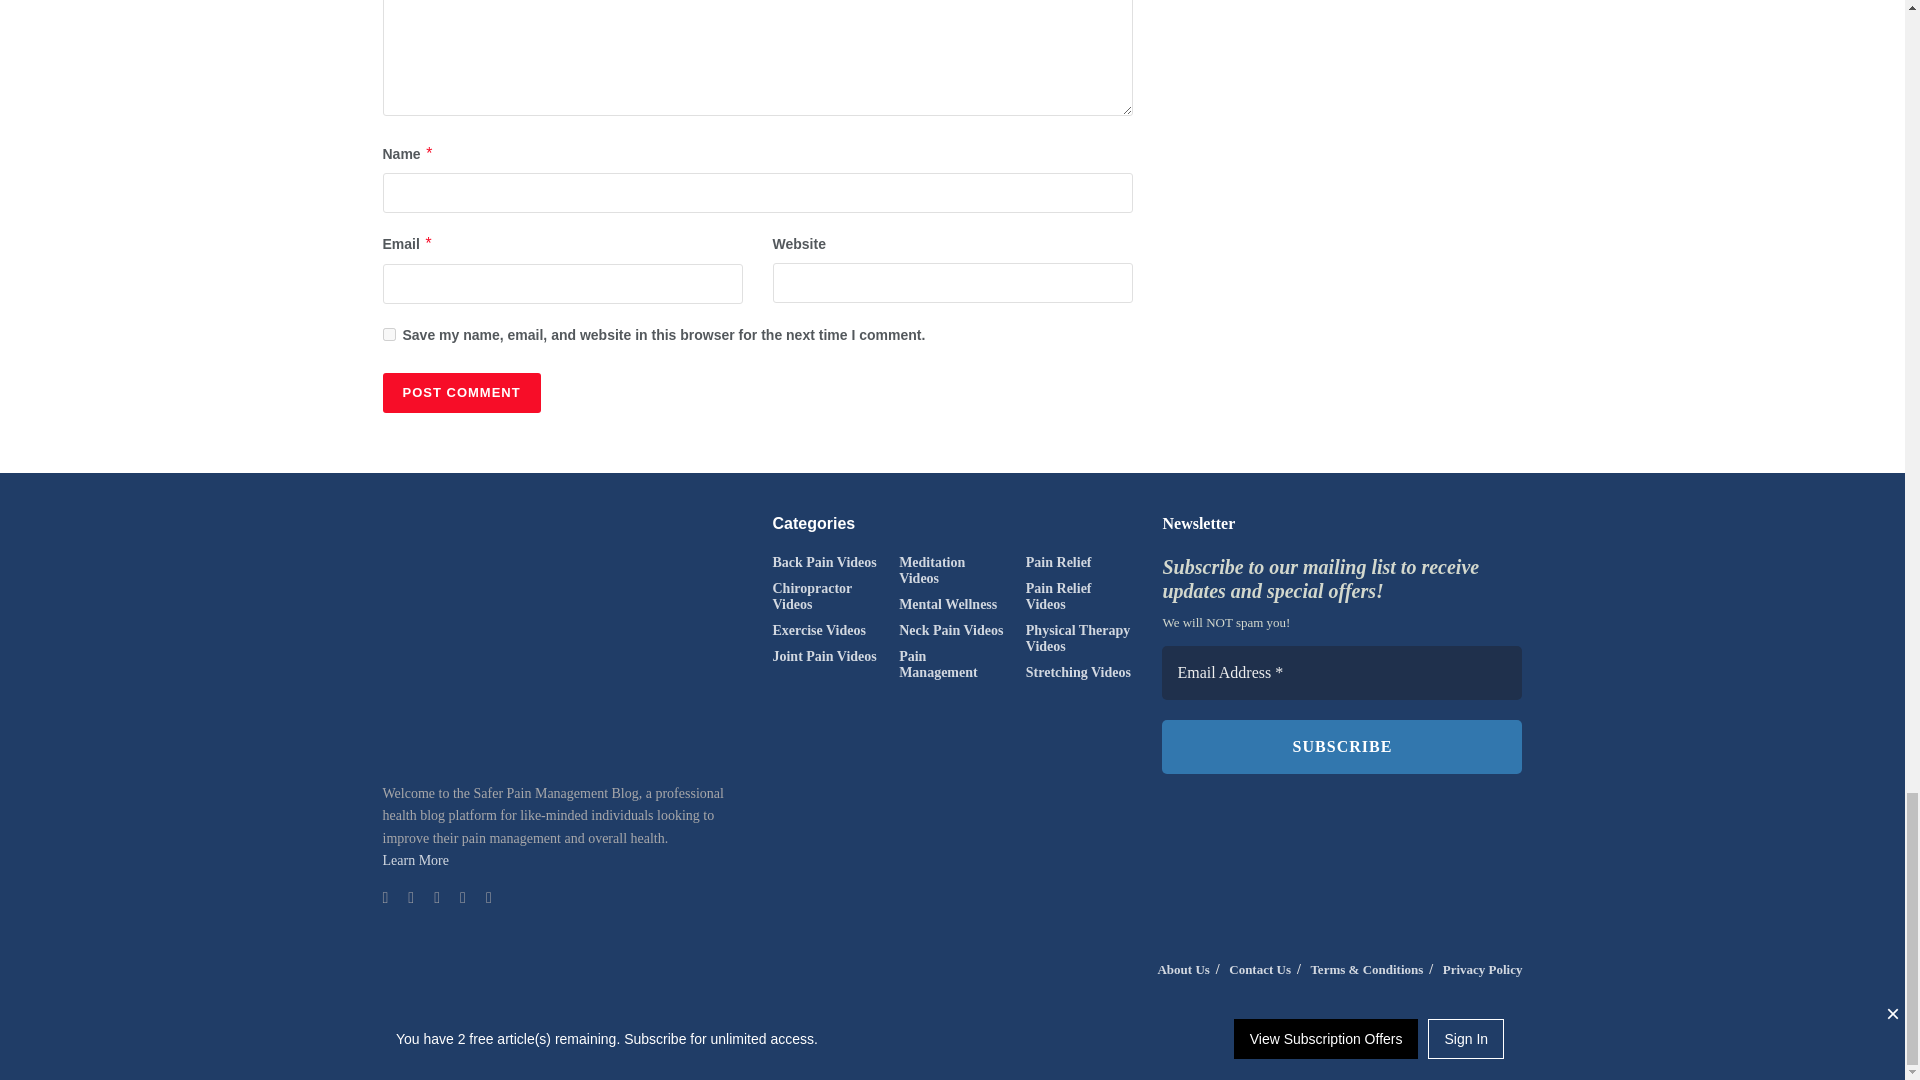  Describe the element at coordinates (460, 392) in the screenshot. I see `Post Comment` at that location.